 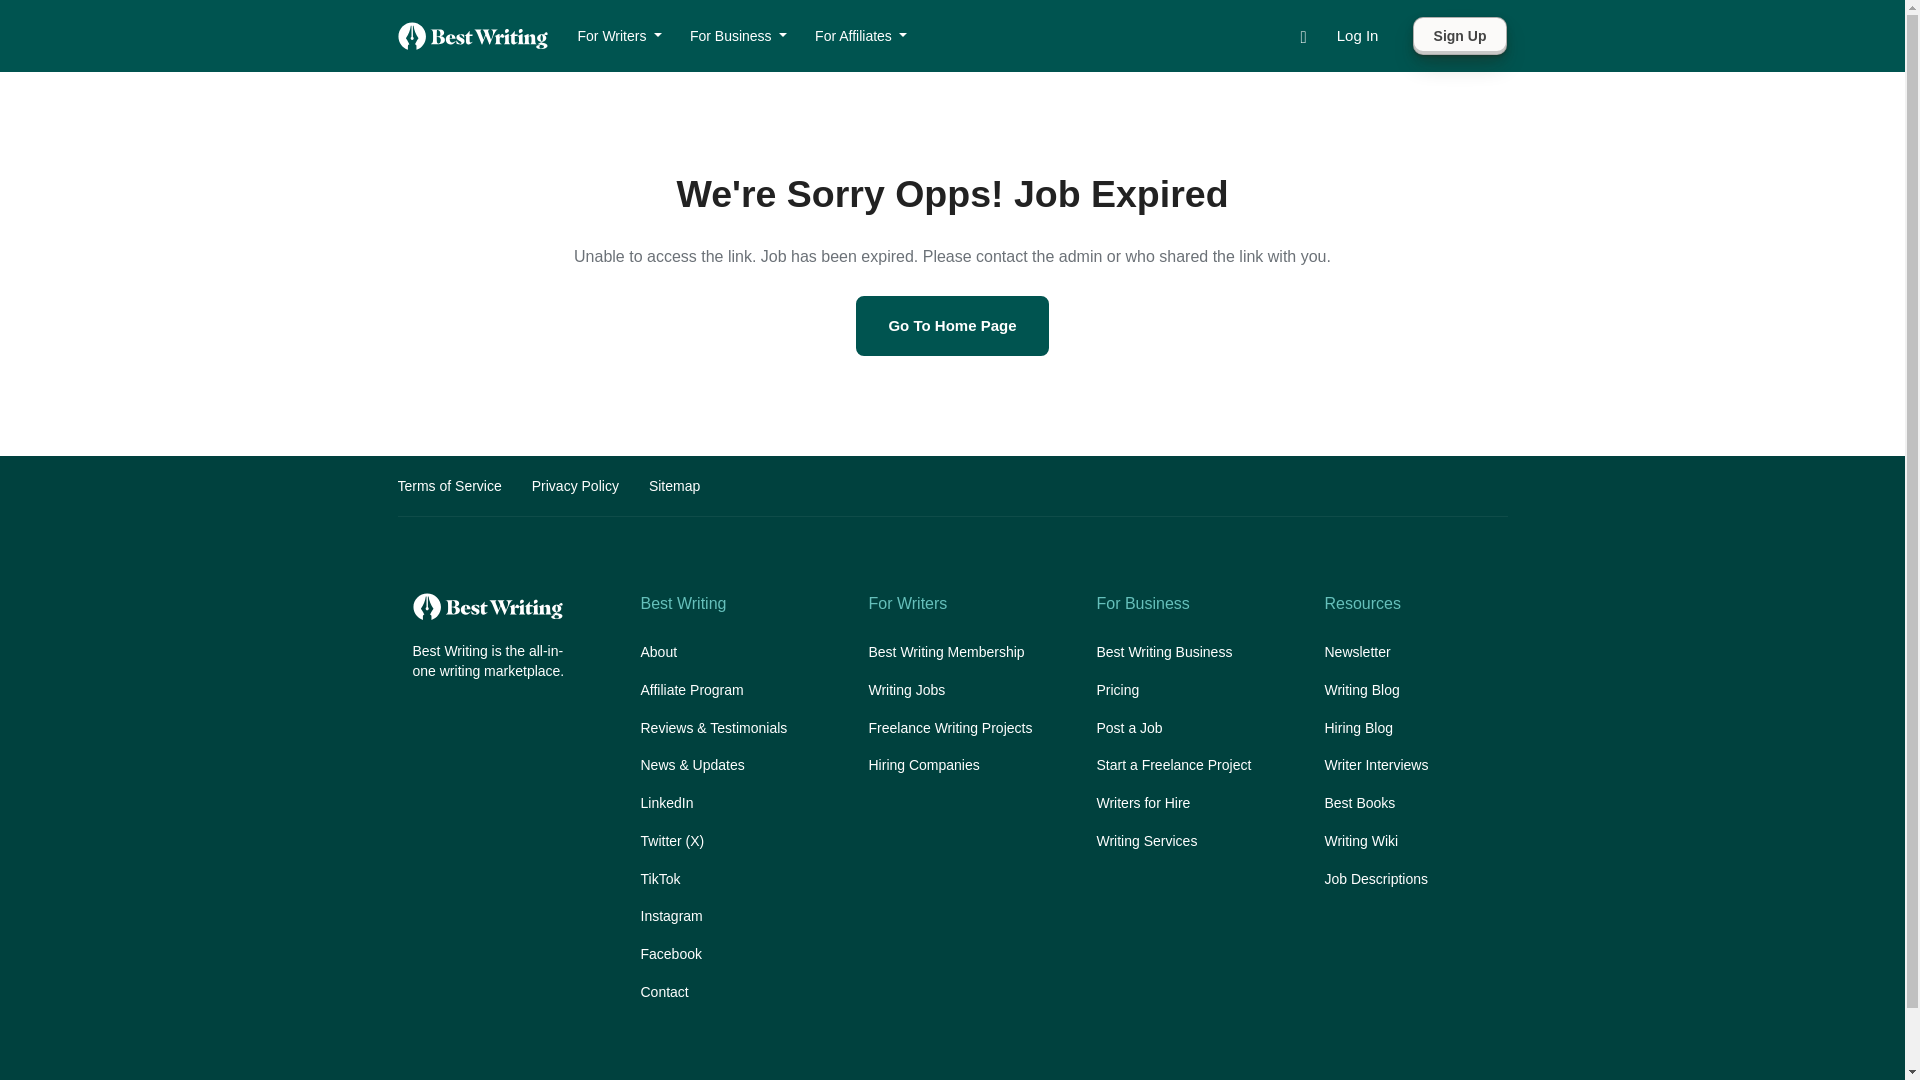 I want to click on Sign Up, so click(x=1460, y=36).